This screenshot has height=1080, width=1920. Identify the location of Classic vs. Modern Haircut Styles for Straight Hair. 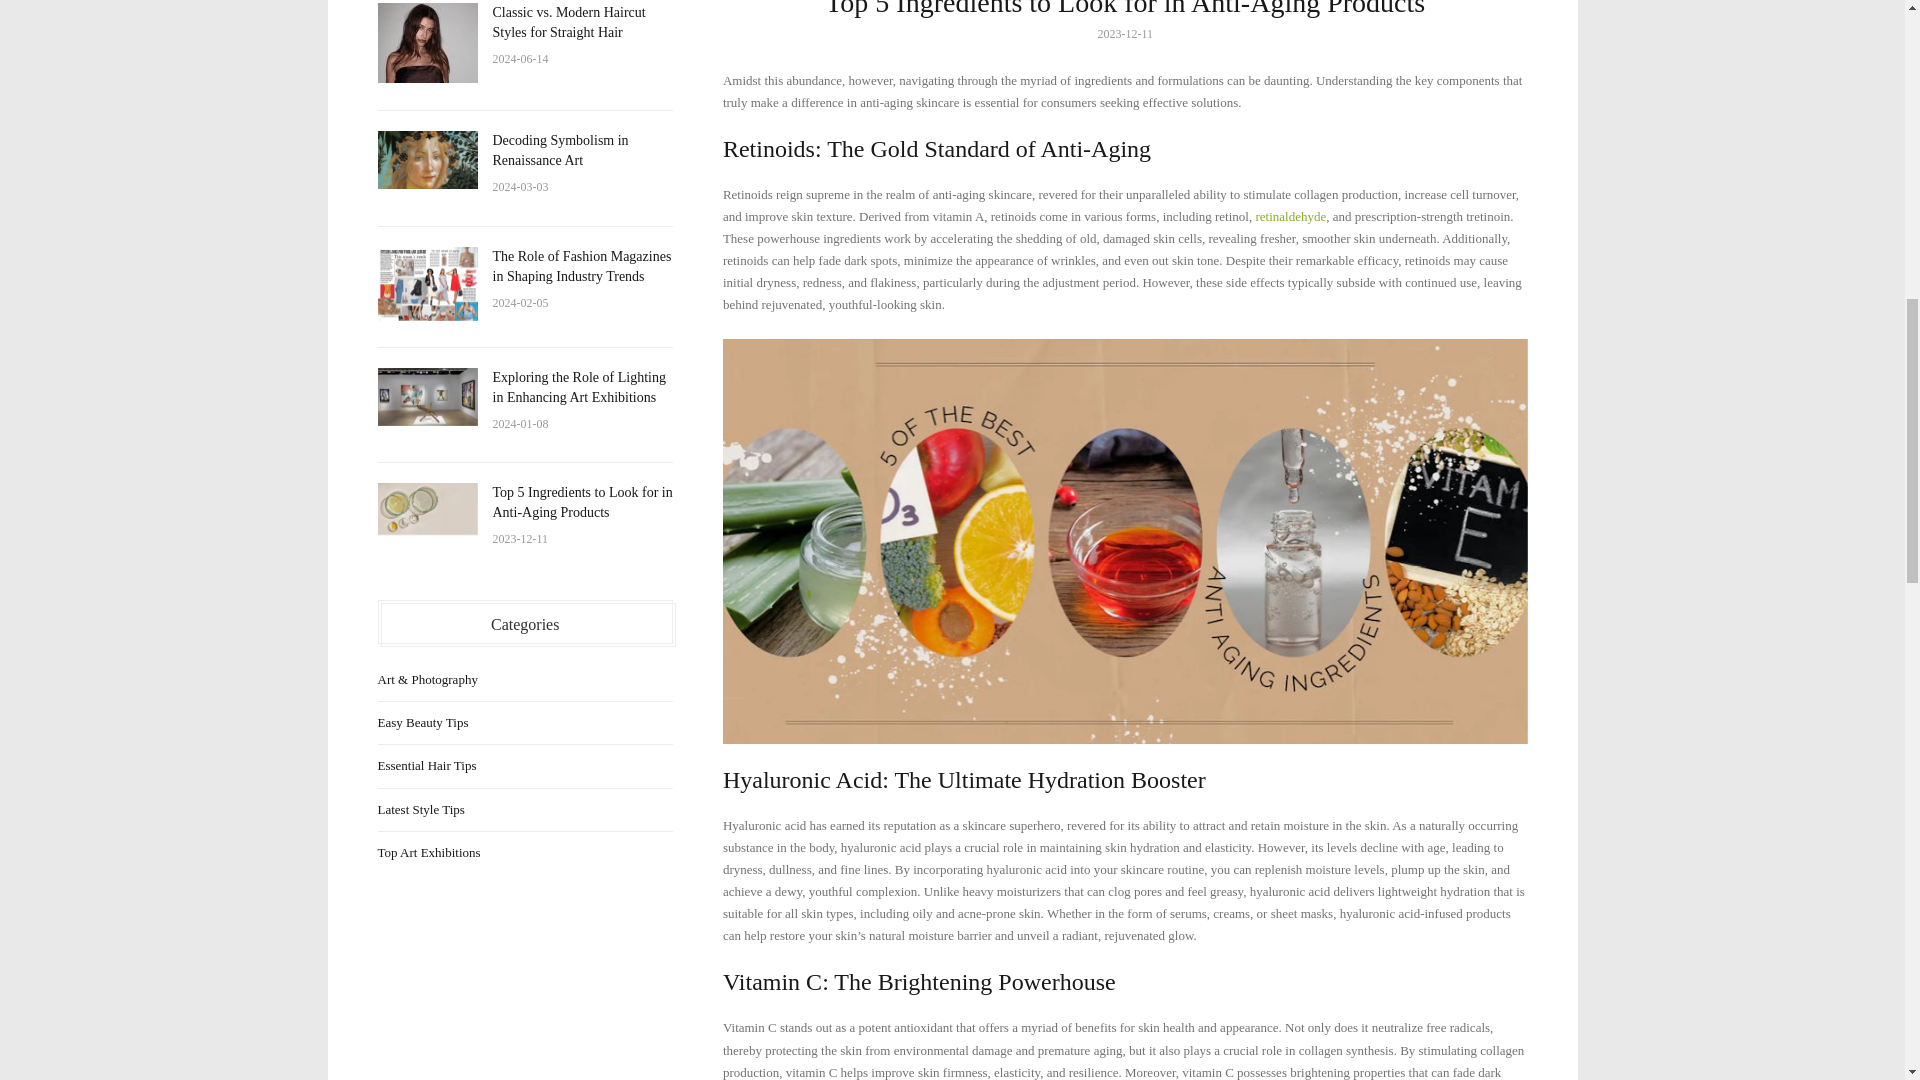
(568, 22).